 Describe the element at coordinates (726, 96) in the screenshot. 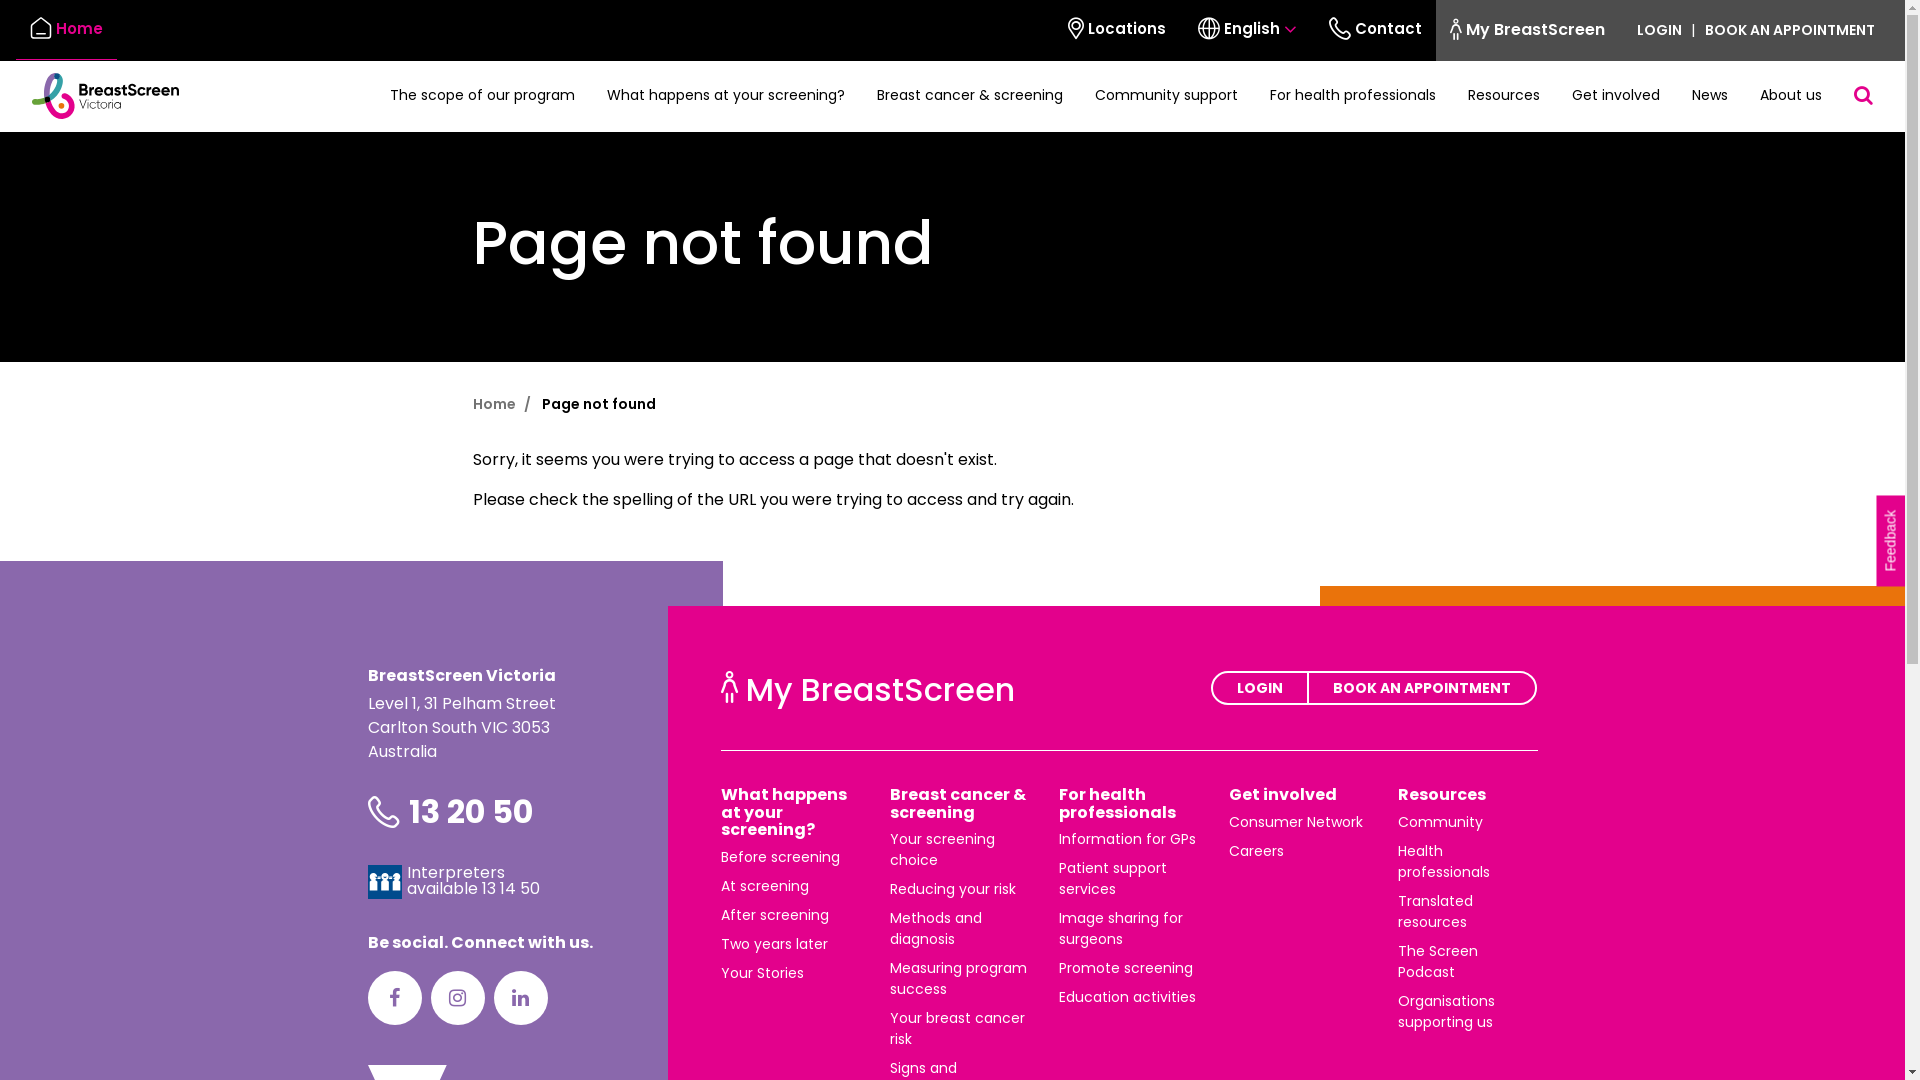

I see `What happens at your screening?` at that location.